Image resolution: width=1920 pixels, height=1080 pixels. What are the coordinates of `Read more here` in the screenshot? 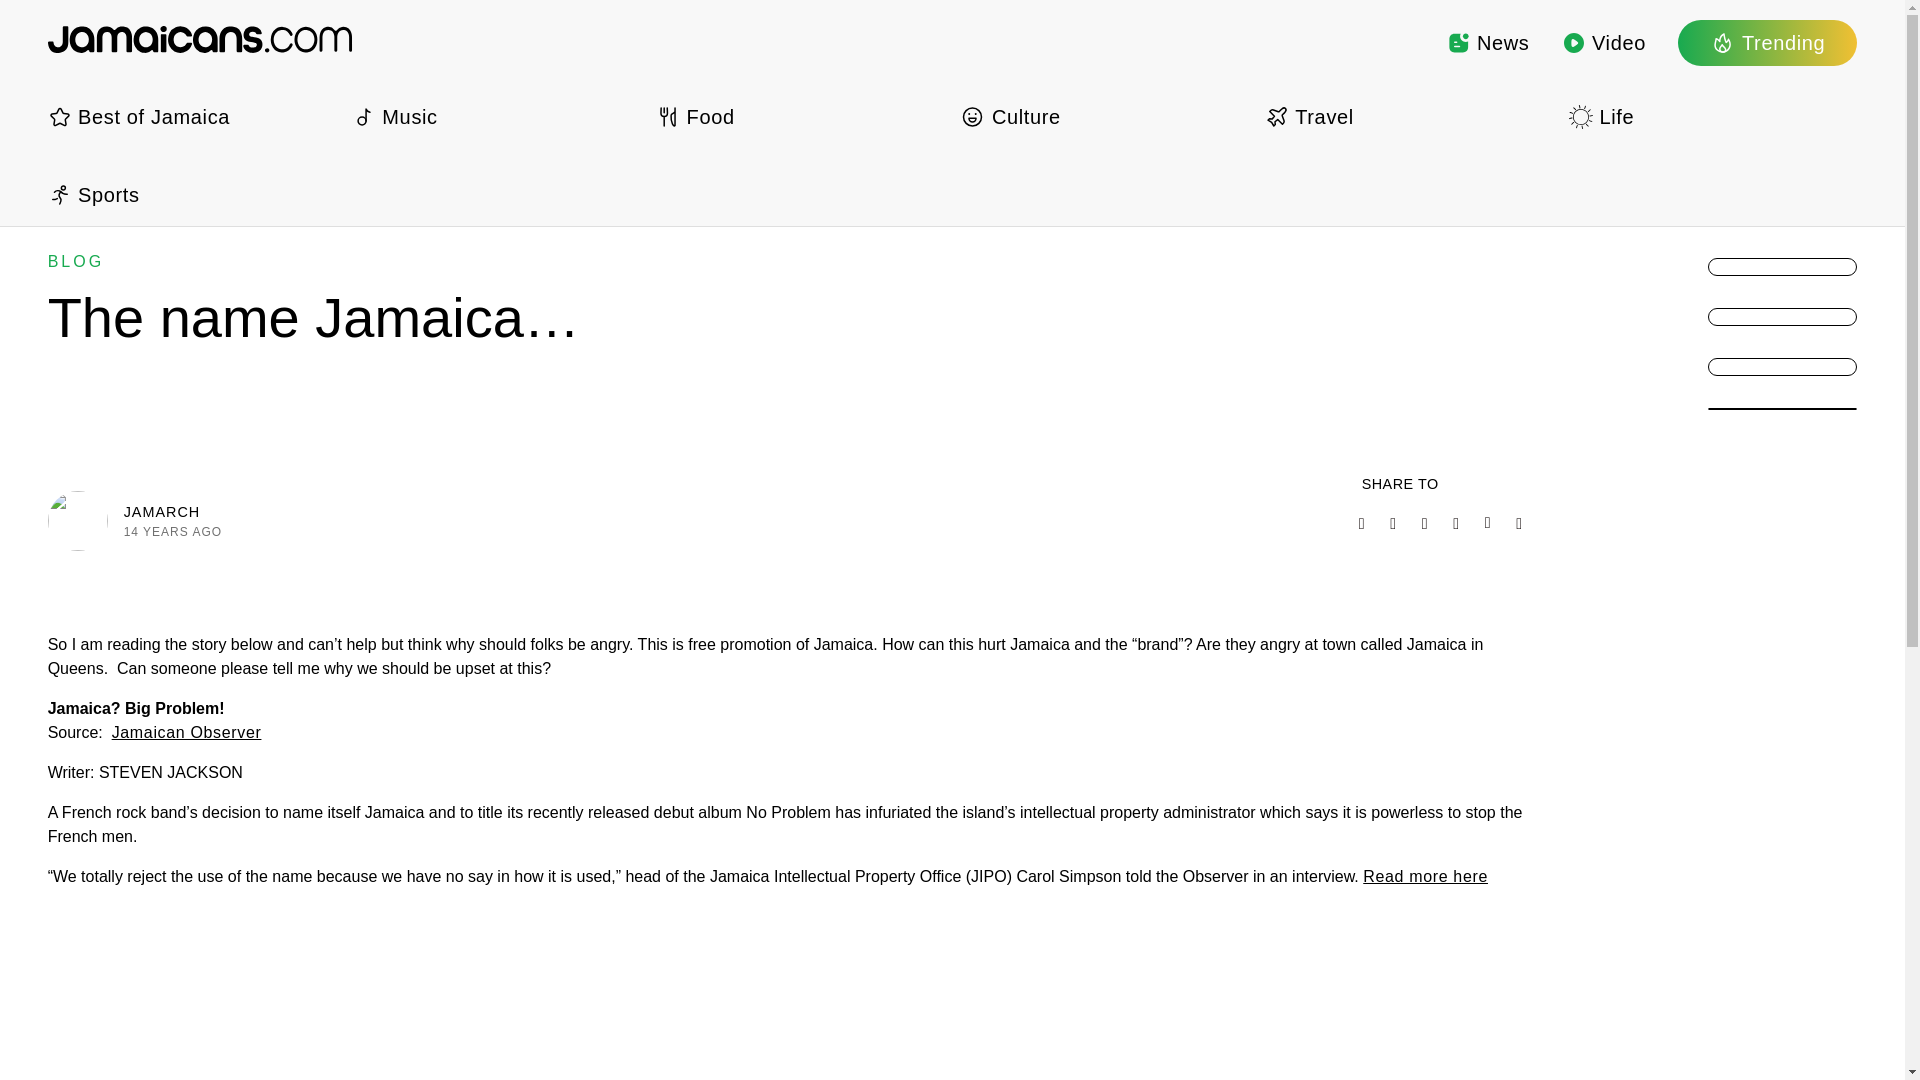 It's located at (1426, 876).